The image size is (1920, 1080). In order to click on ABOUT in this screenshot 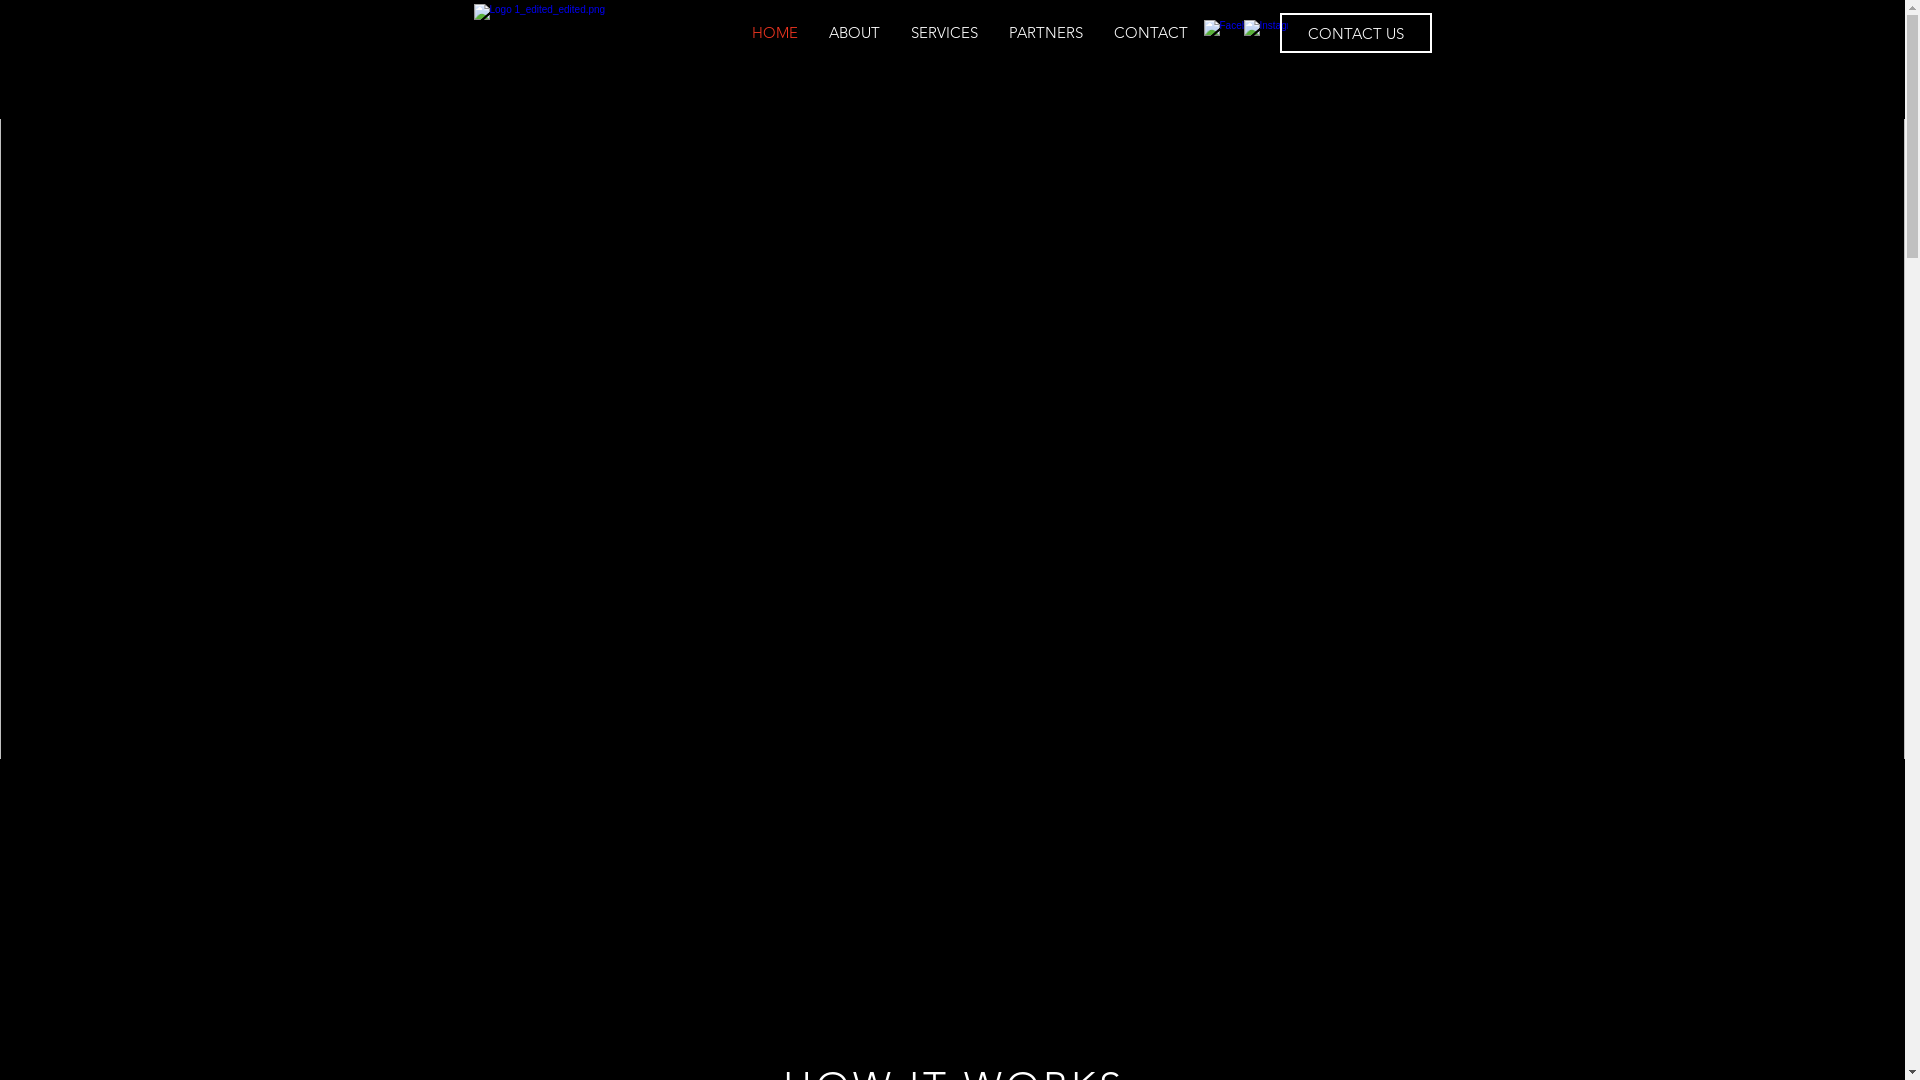, I will do `click(855, 33)`.